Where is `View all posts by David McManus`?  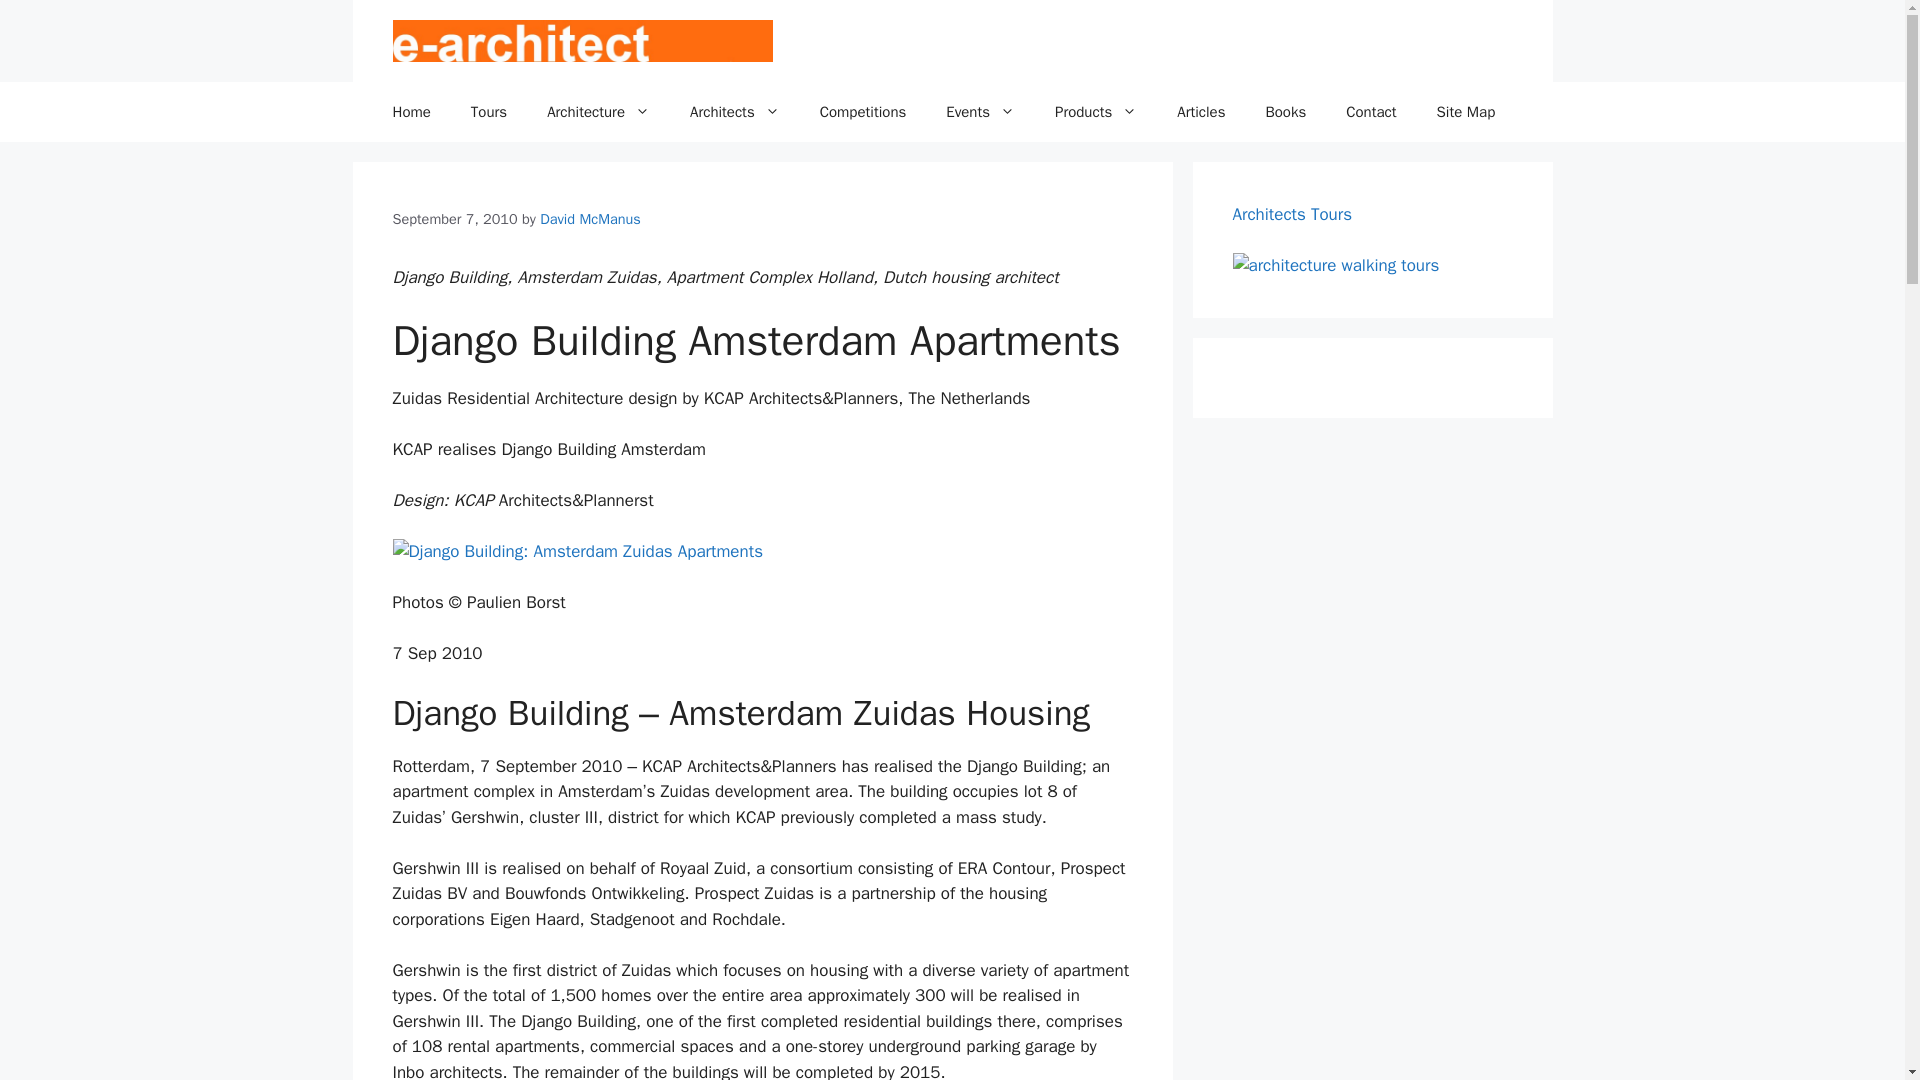
View all posts by David McManus is located at coordinates (590, 218).